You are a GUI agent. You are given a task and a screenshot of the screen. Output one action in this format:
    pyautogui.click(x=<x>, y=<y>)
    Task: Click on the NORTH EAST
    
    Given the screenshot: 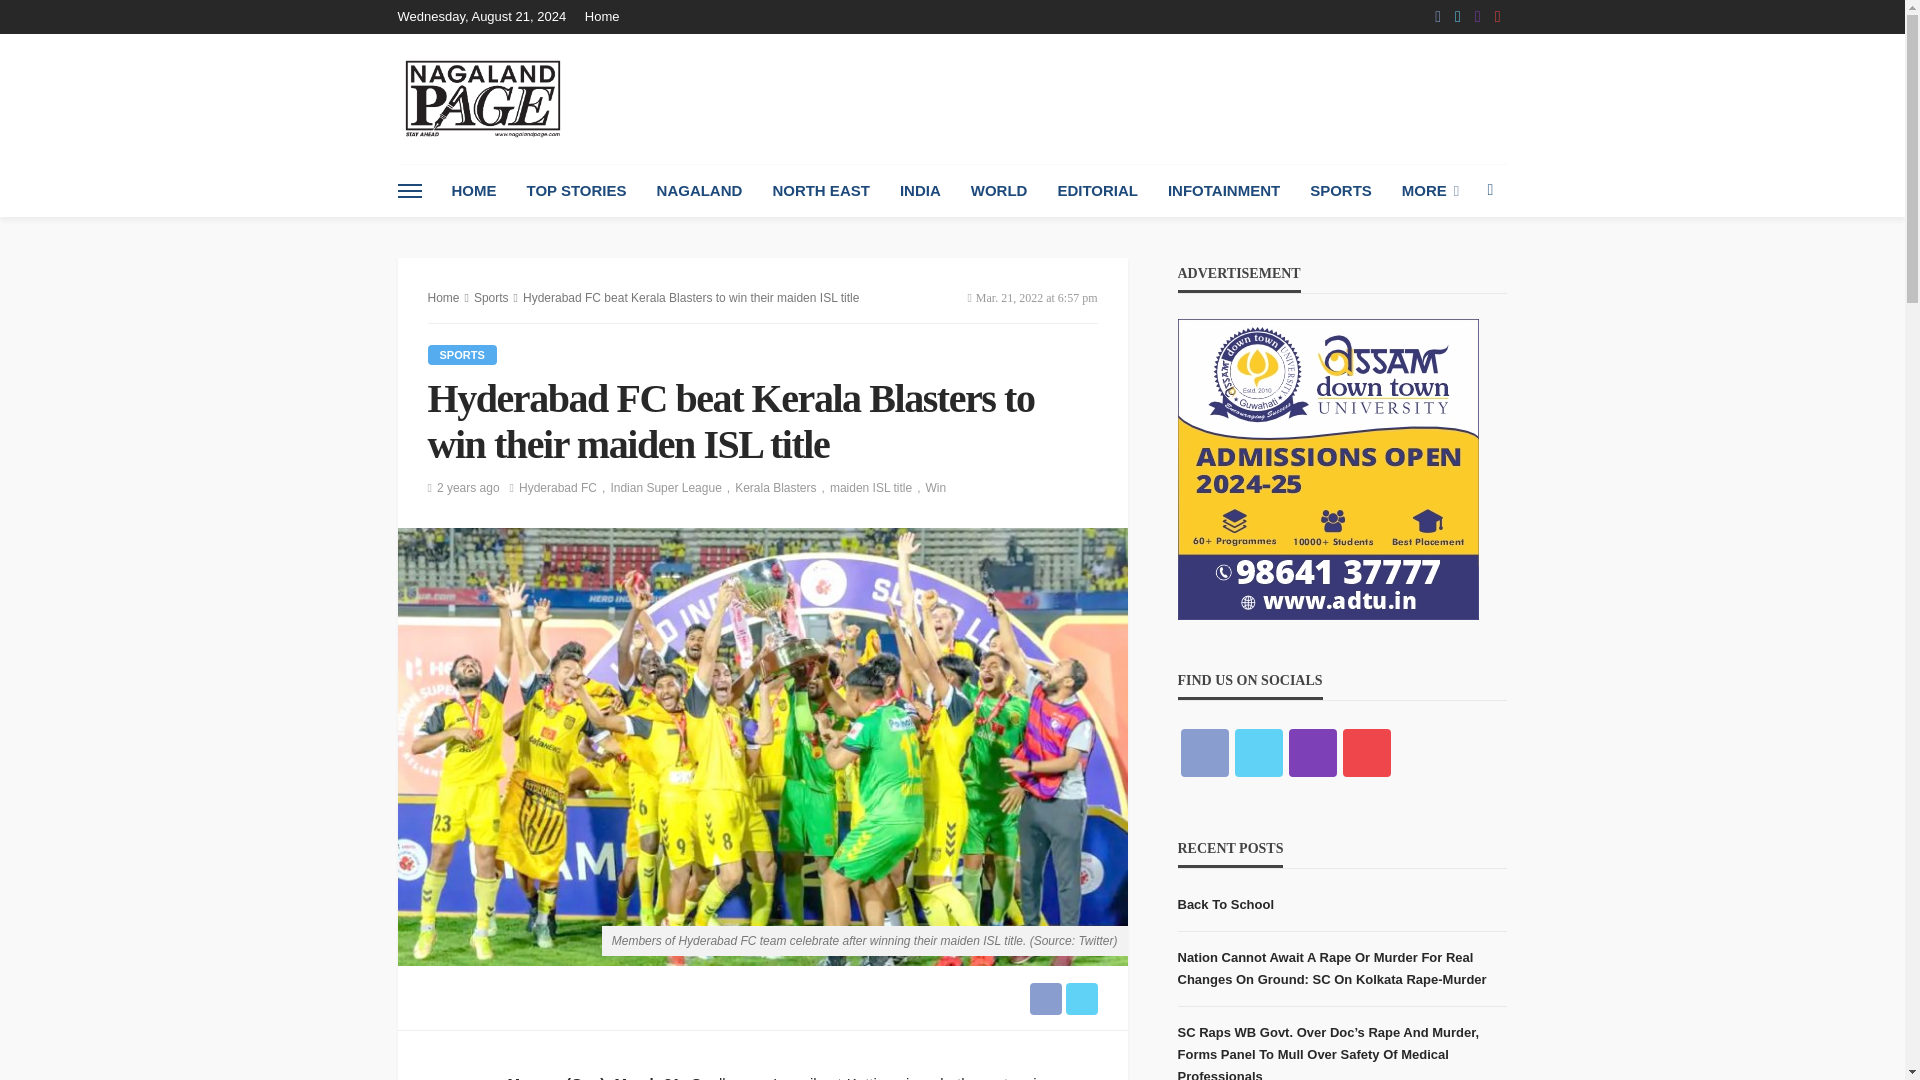 What is the action you would take?
    pyautogui.click(x=820, y=191)
    